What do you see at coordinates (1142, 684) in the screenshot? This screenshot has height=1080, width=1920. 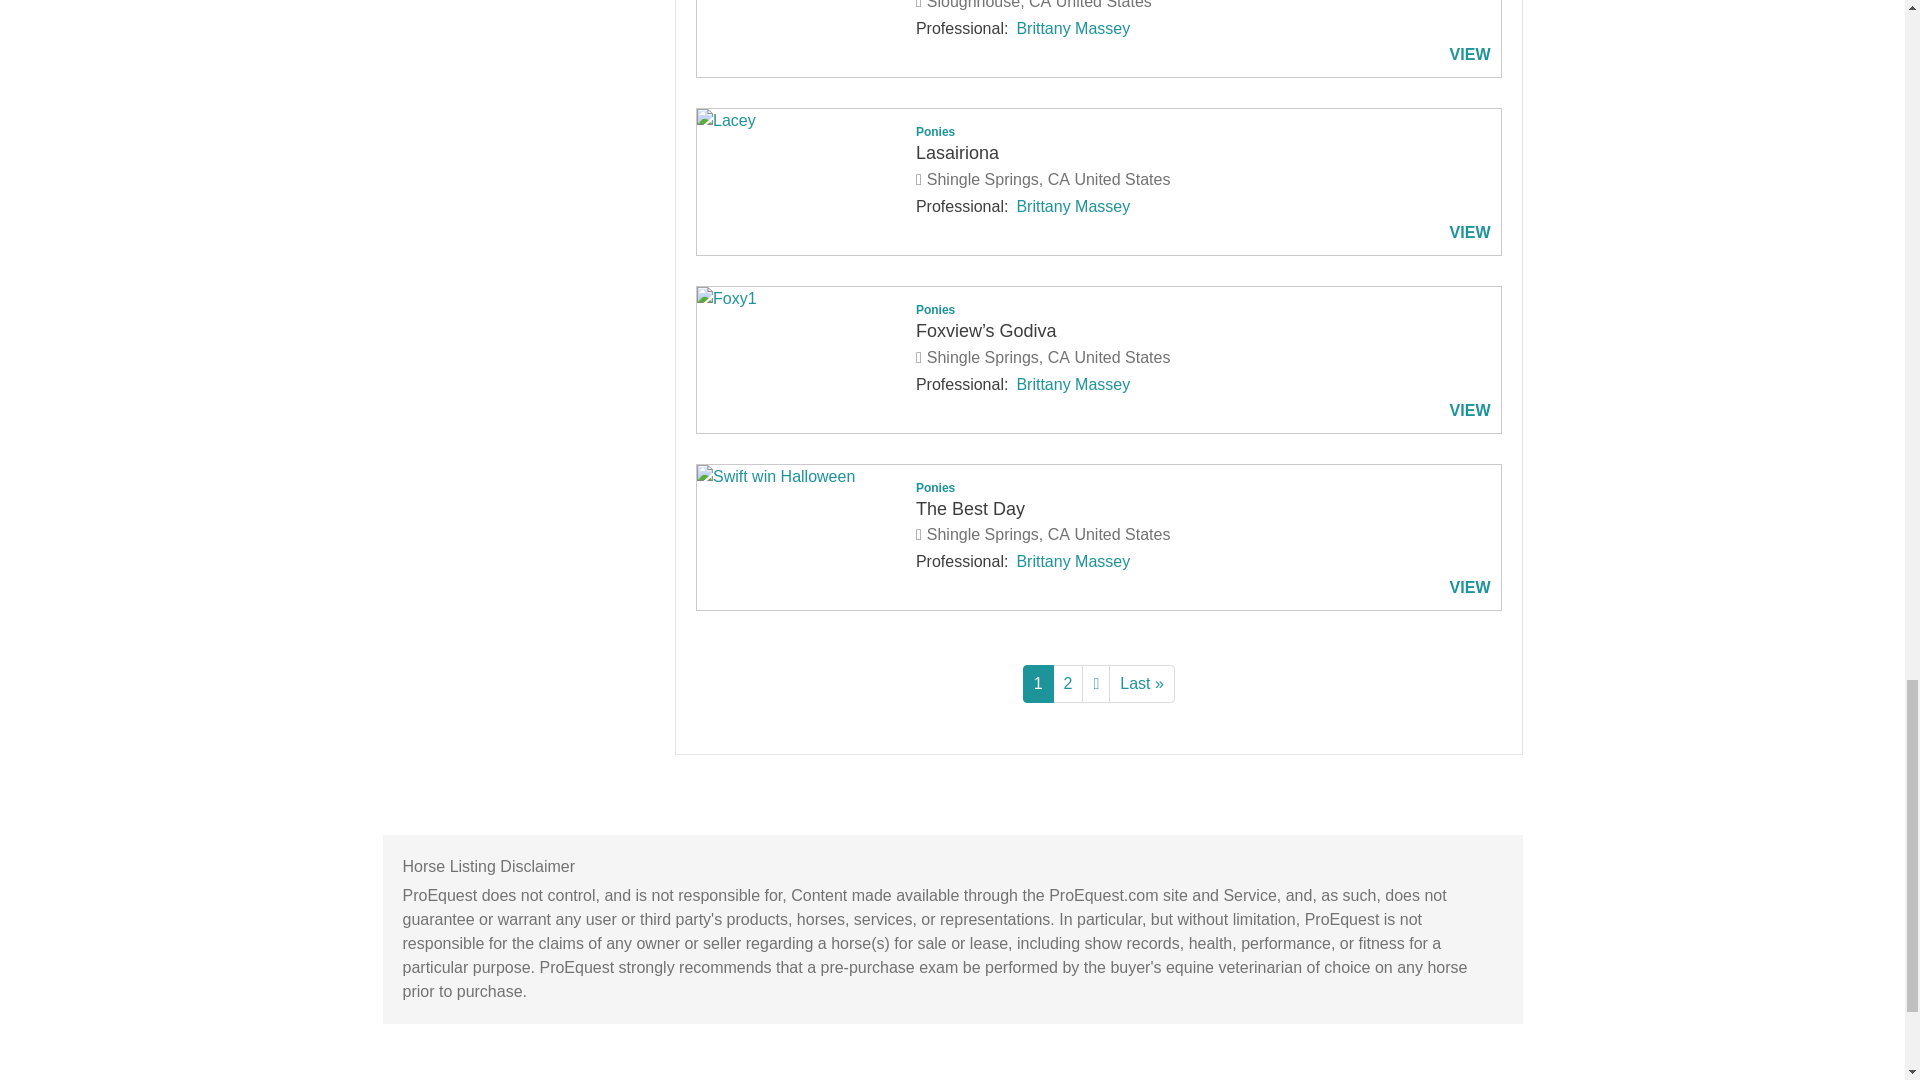 I see `Go to last page` at bounding box center [1142, 684].